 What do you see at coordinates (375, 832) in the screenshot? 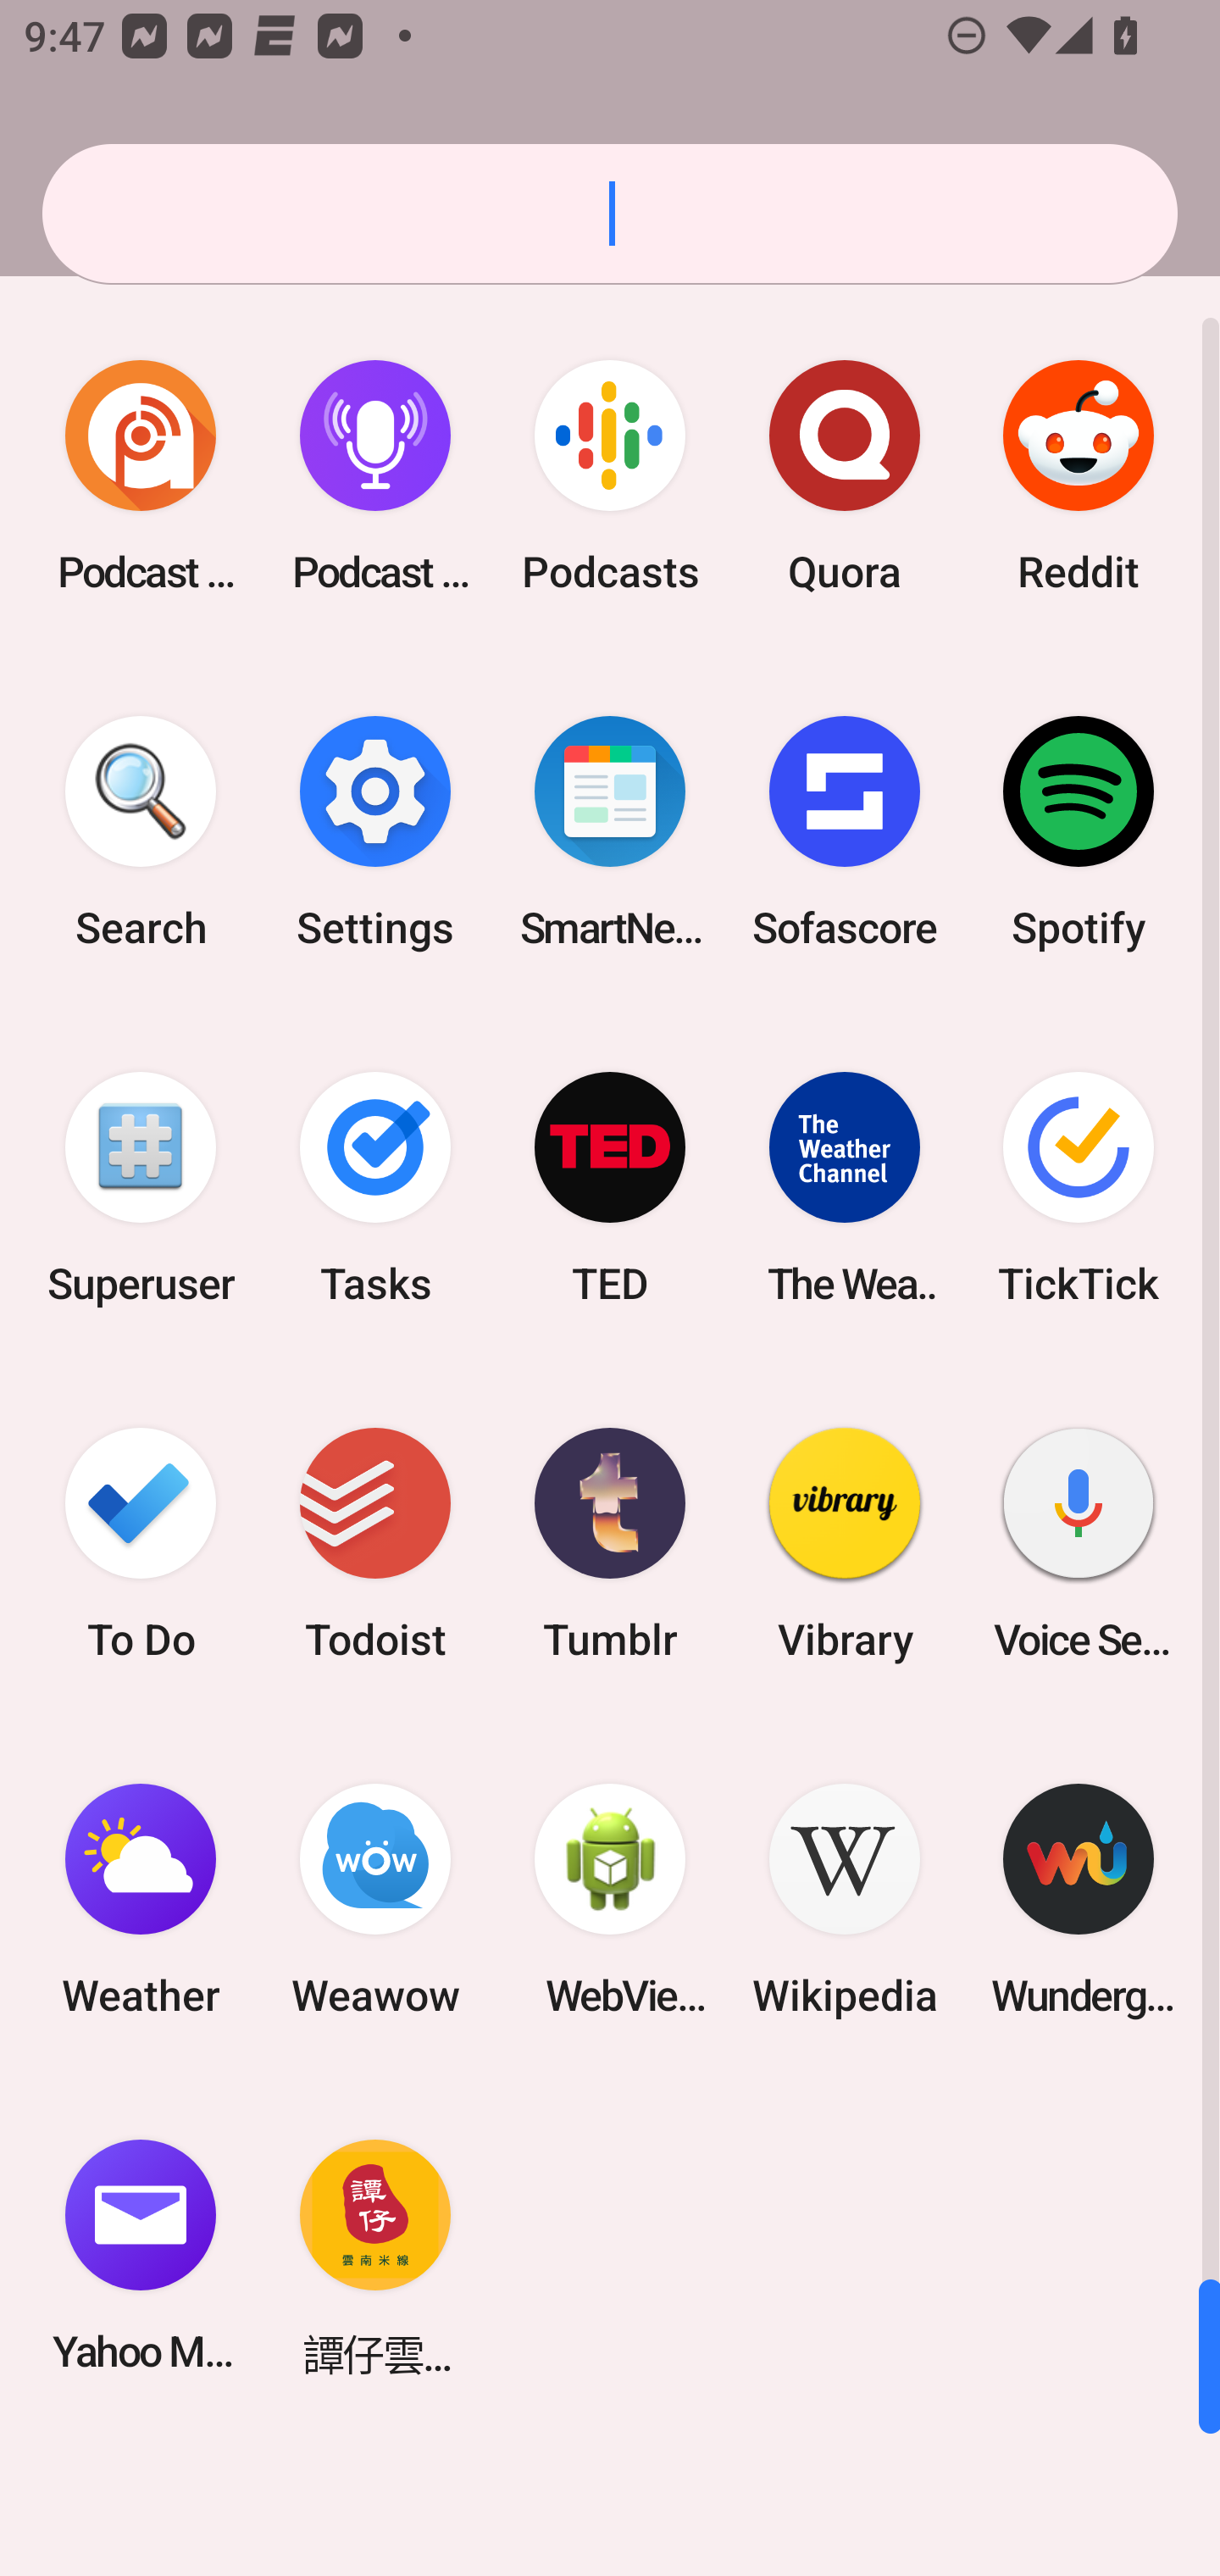
I see `Settings` at bounding box center [375, 832].